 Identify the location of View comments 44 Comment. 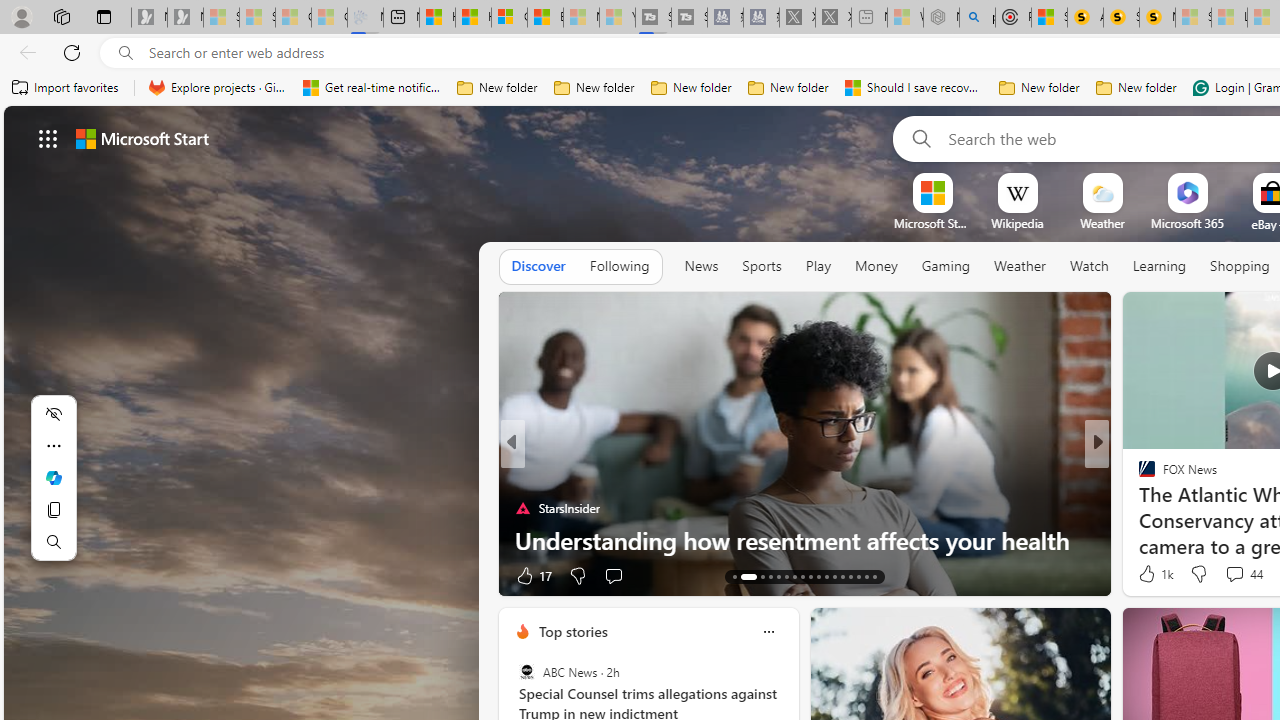
(1234, 573).